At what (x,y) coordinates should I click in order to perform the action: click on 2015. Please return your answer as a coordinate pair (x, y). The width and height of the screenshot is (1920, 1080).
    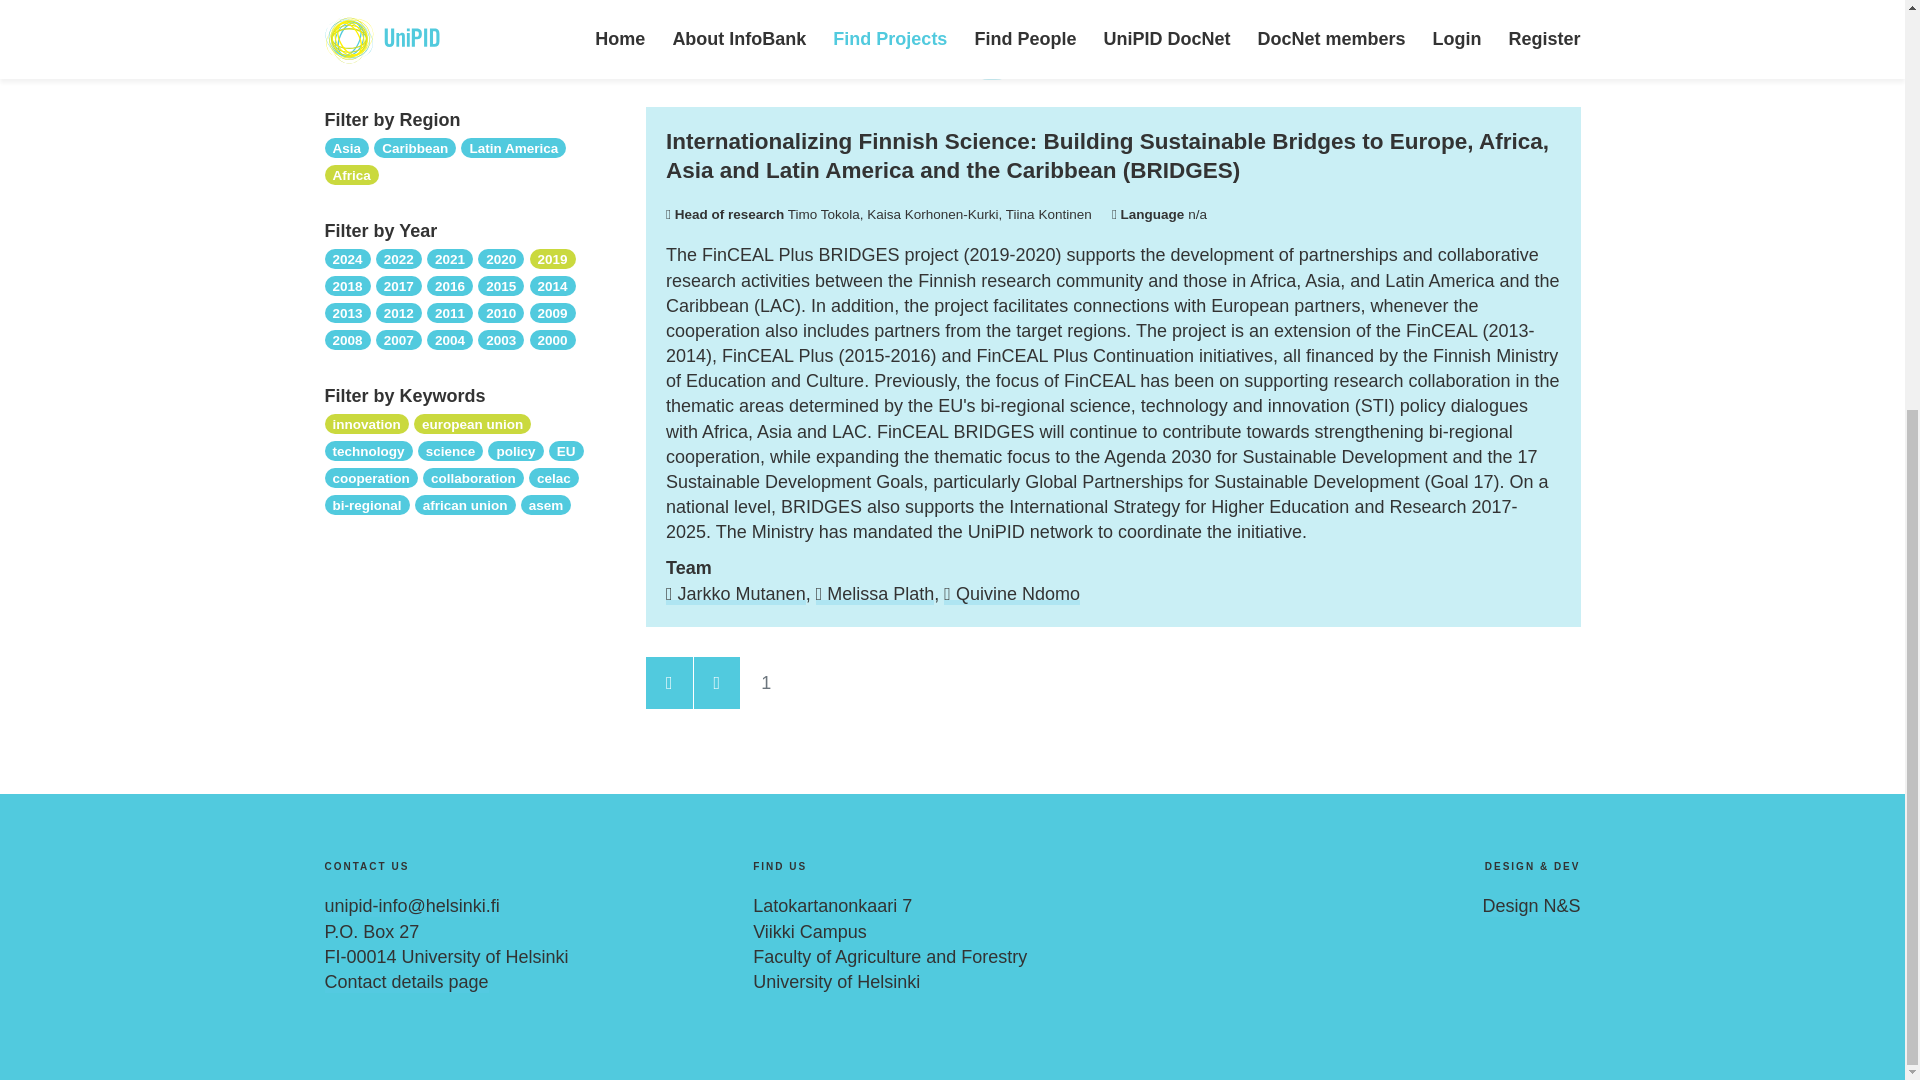
    Looking at the image, I should click on (501, 284).